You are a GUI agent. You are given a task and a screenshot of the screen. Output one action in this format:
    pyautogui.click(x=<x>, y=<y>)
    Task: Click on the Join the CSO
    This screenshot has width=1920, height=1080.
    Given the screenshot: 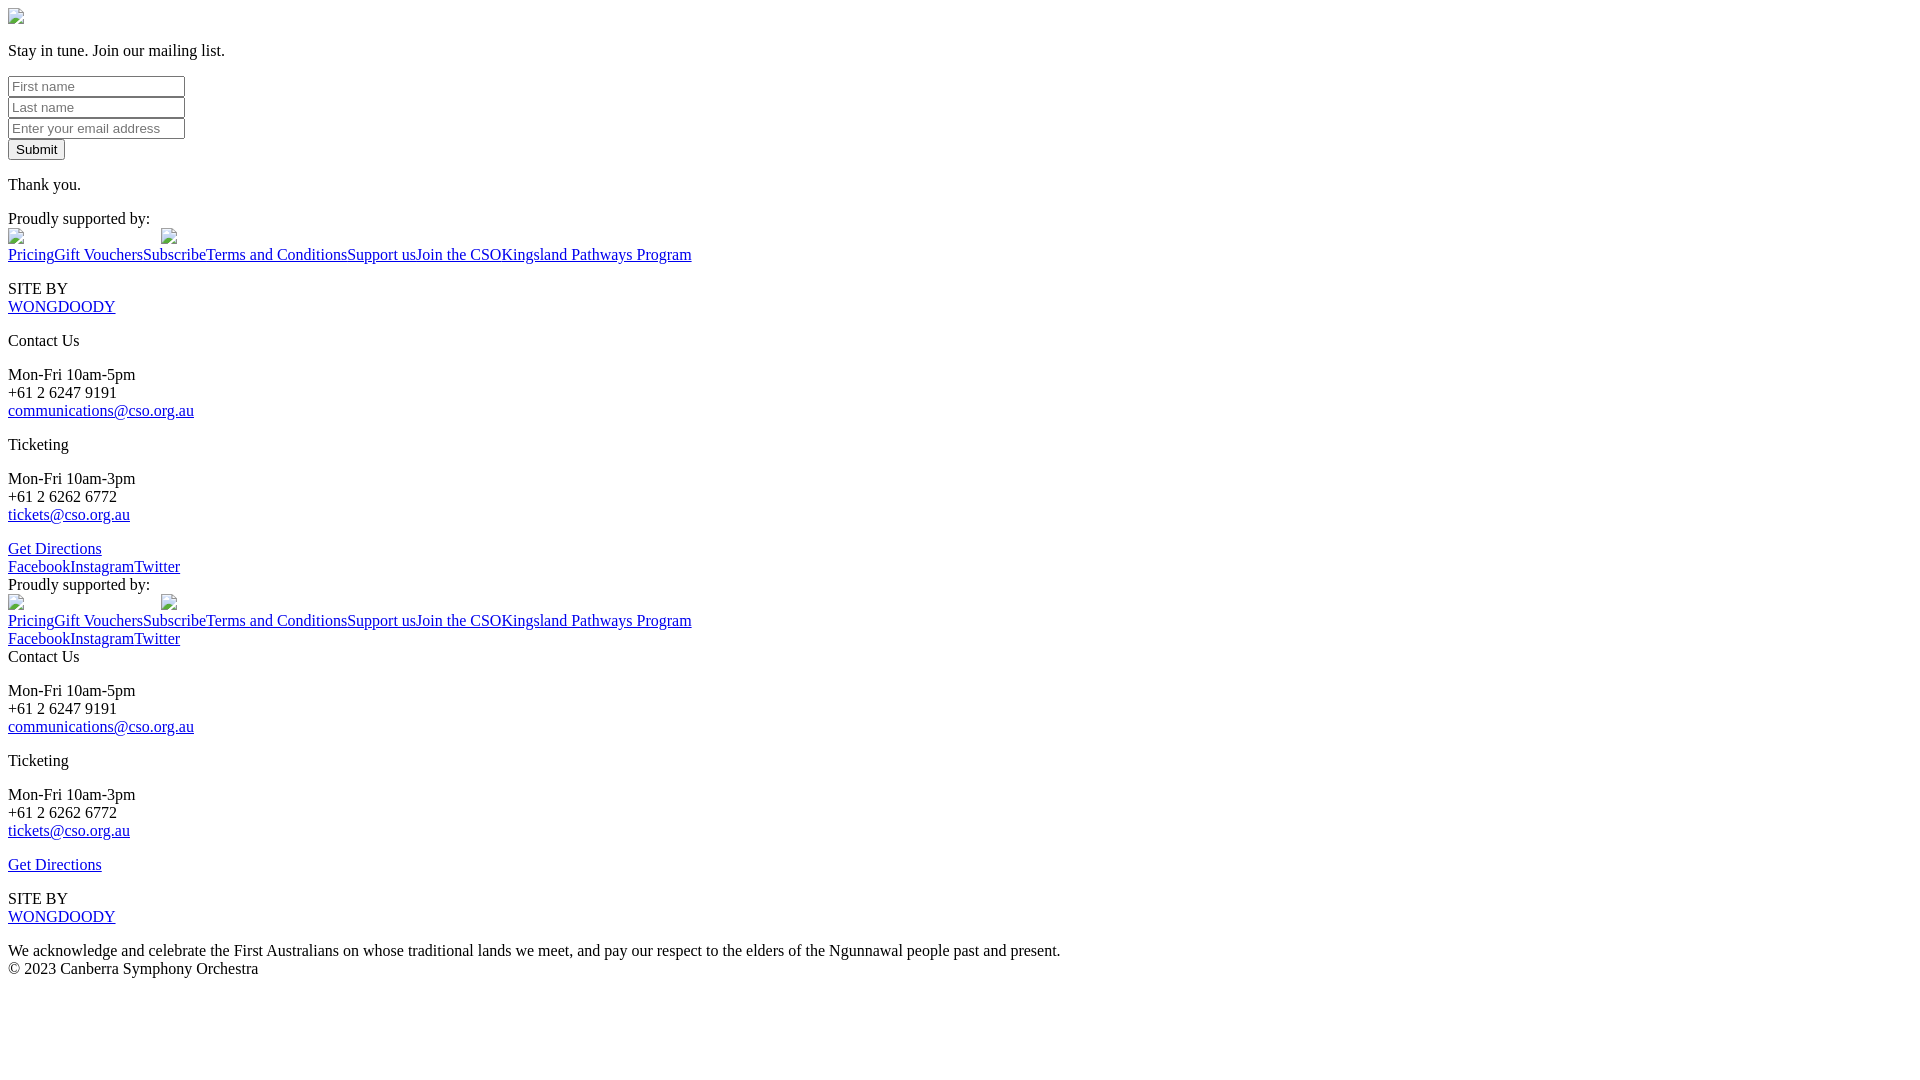 What is the action you would take?
    pyautogui.click(x=458, y=254)
    